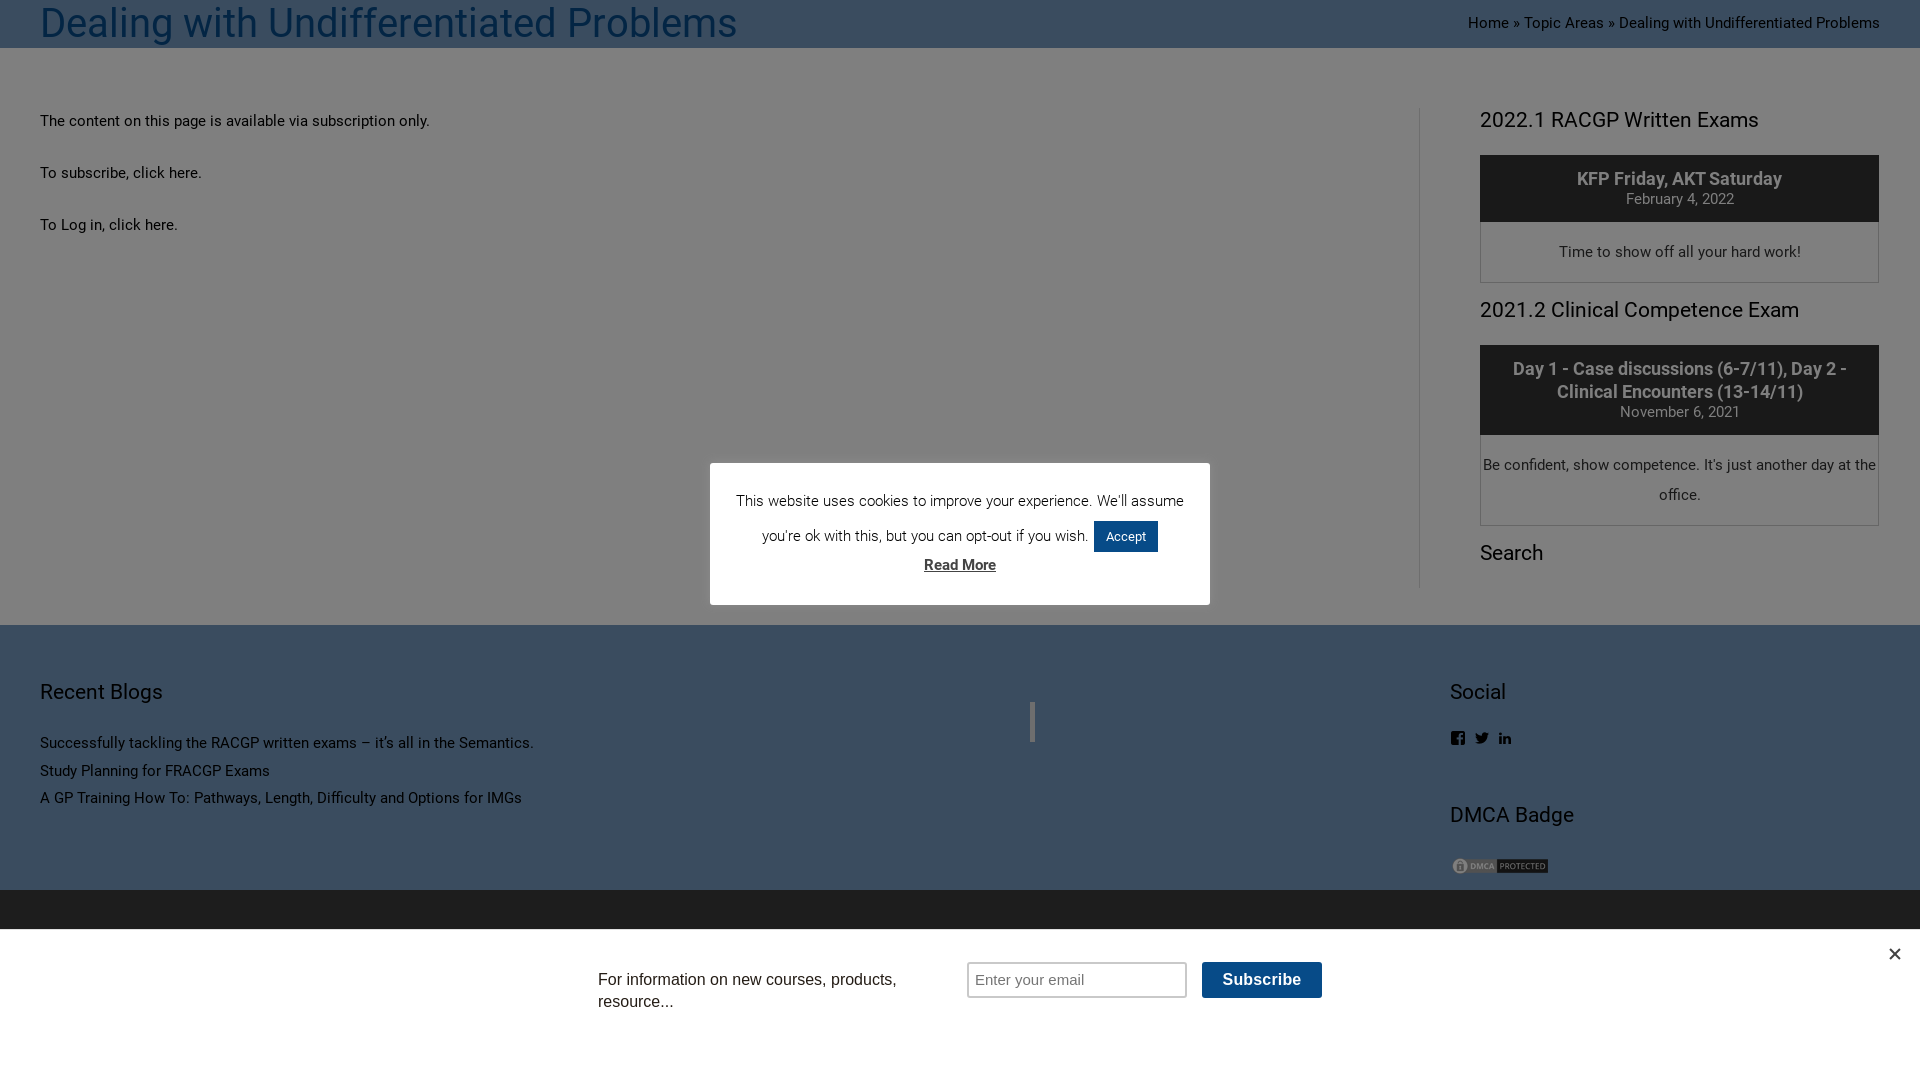  What do you see at coordinates (142, 225) in the screenshot?
I see `click here` at bounding box center [142, 225].